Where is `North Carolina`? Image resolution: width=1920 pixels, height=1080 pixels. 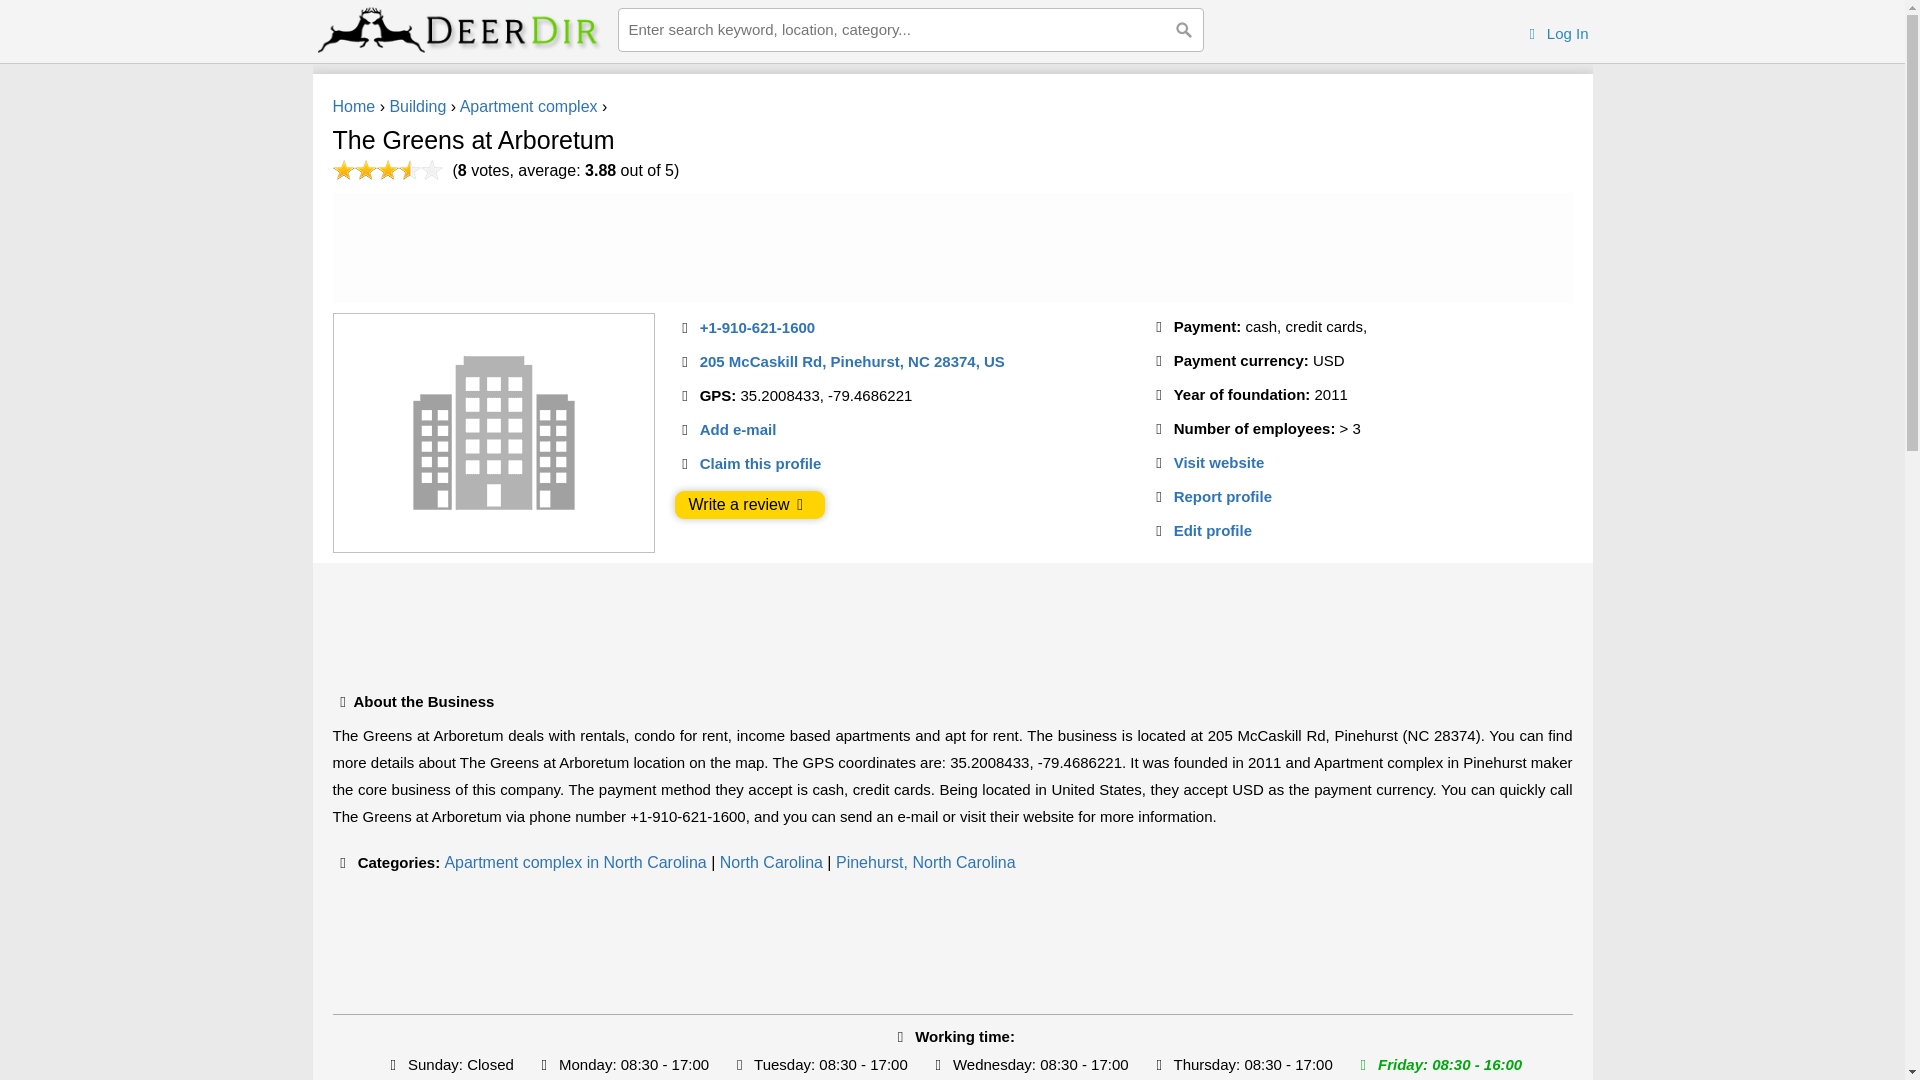
North Carolina is located at coordinates (772, 862).